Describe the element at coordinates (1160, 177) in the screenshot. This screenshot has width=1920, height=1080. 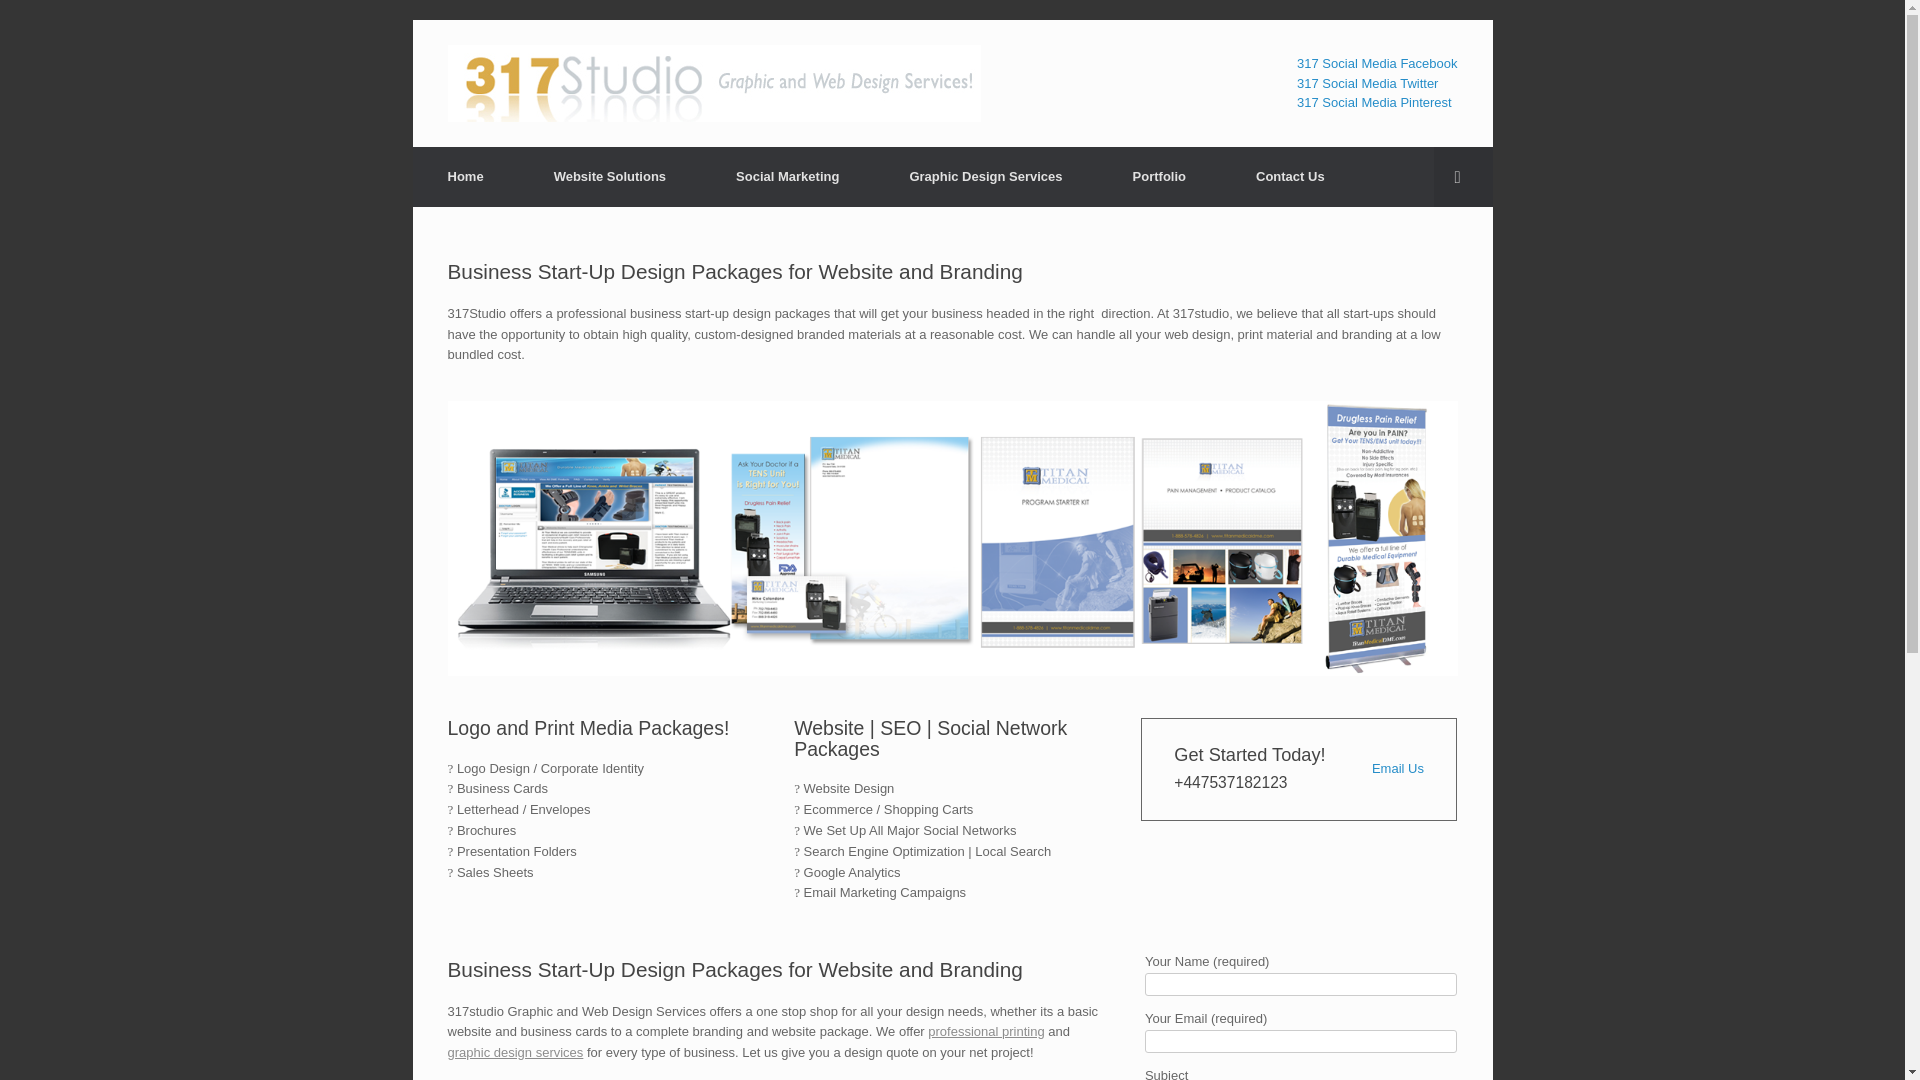
I see `Portfolio` at that location.